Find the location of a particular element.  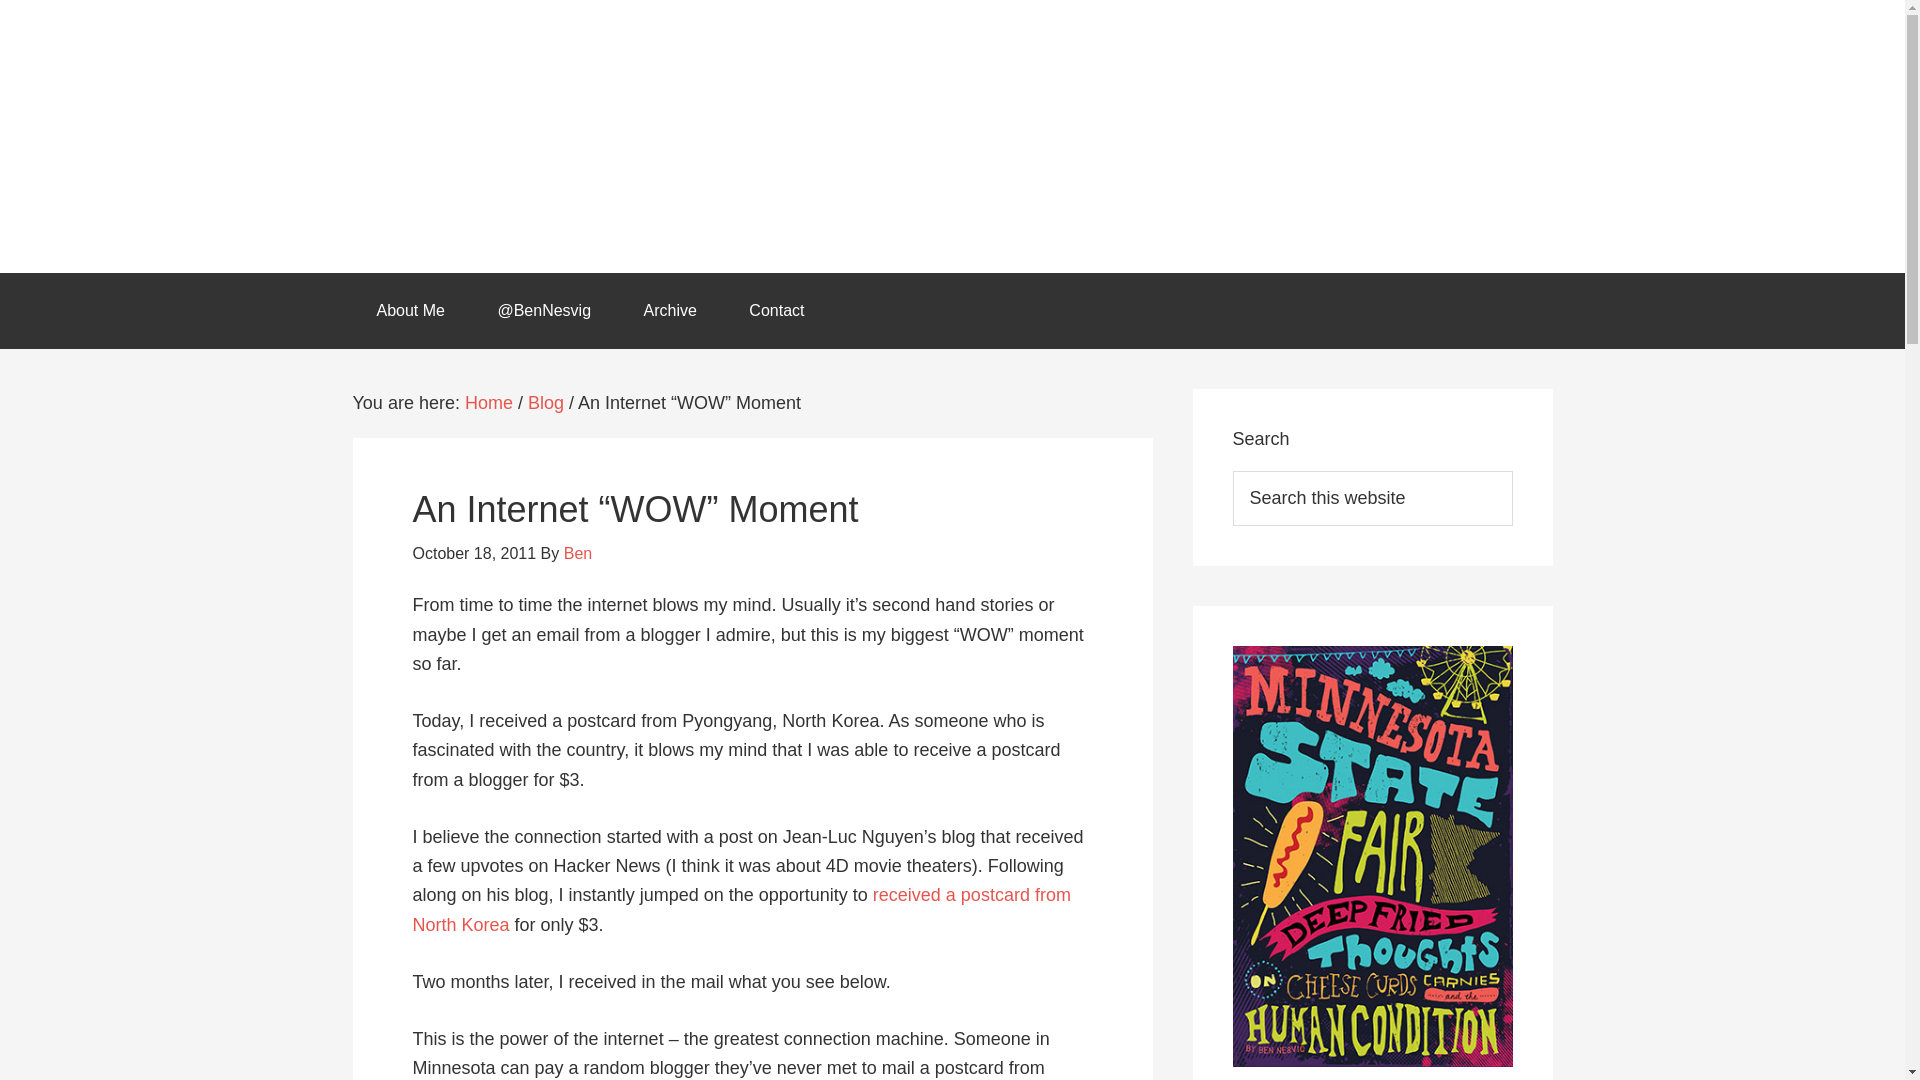

Ben Nesvig is located at coordinates (951, 136).